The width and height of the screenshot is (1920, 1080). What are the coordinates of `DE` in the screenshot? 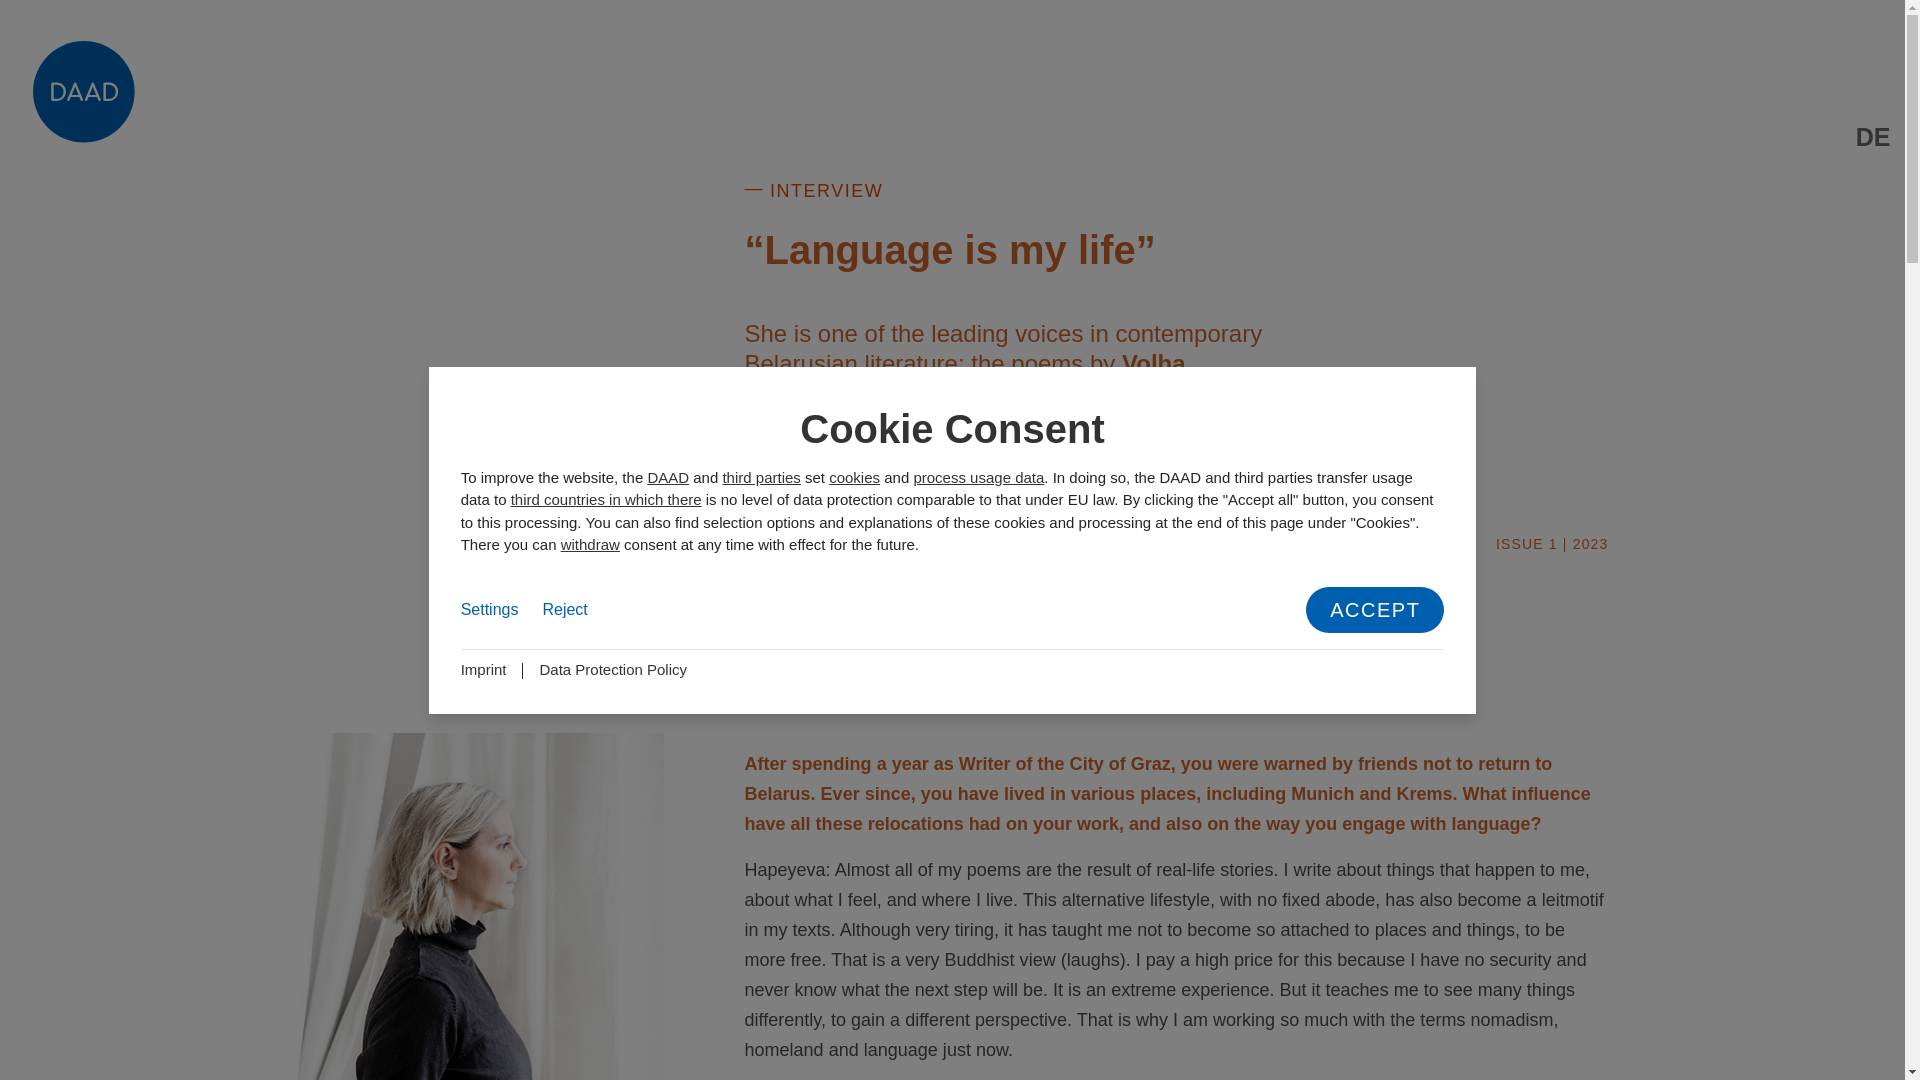 It's located at (1874, 137).